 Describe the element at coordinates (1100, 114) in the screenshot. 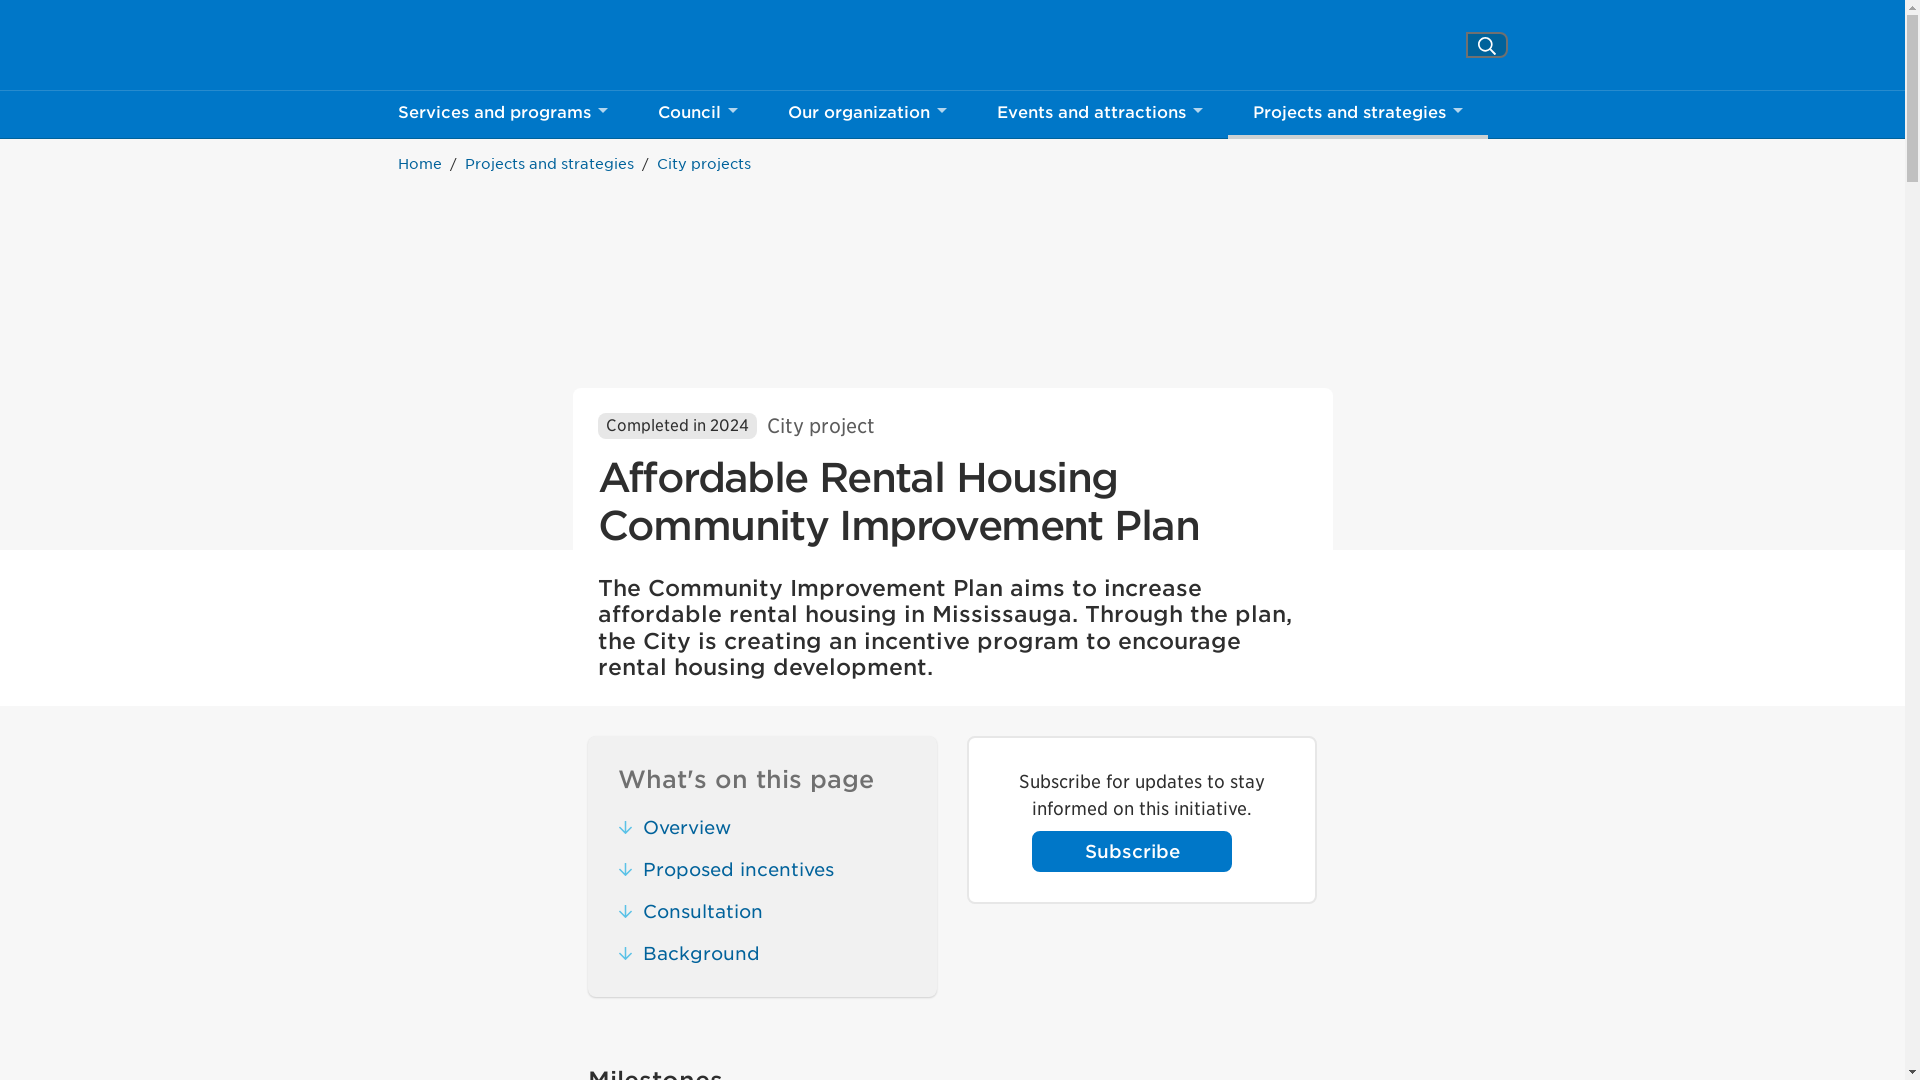

I see `Events and attractions` at that location.